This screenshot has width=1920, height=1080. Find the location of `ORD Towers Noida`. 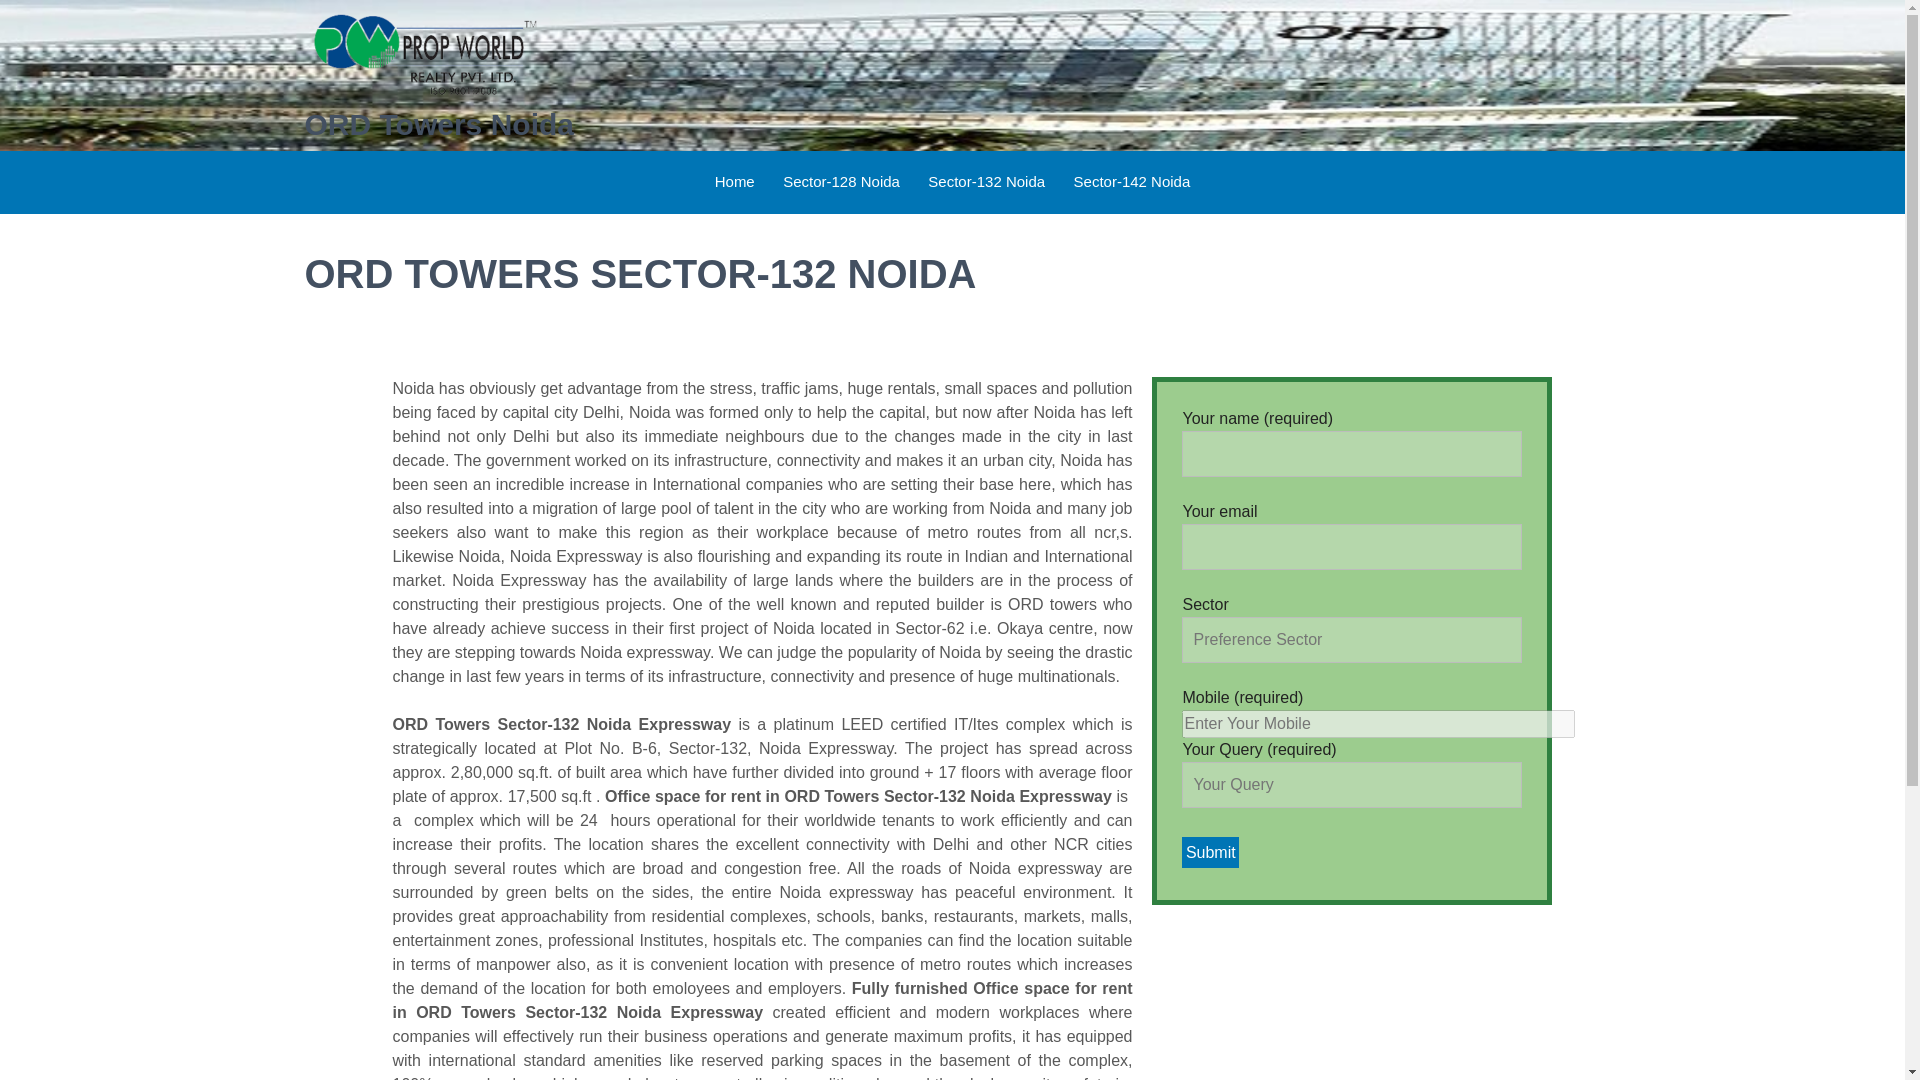

ORD Towers Noida is located at coordinates (438, 124).